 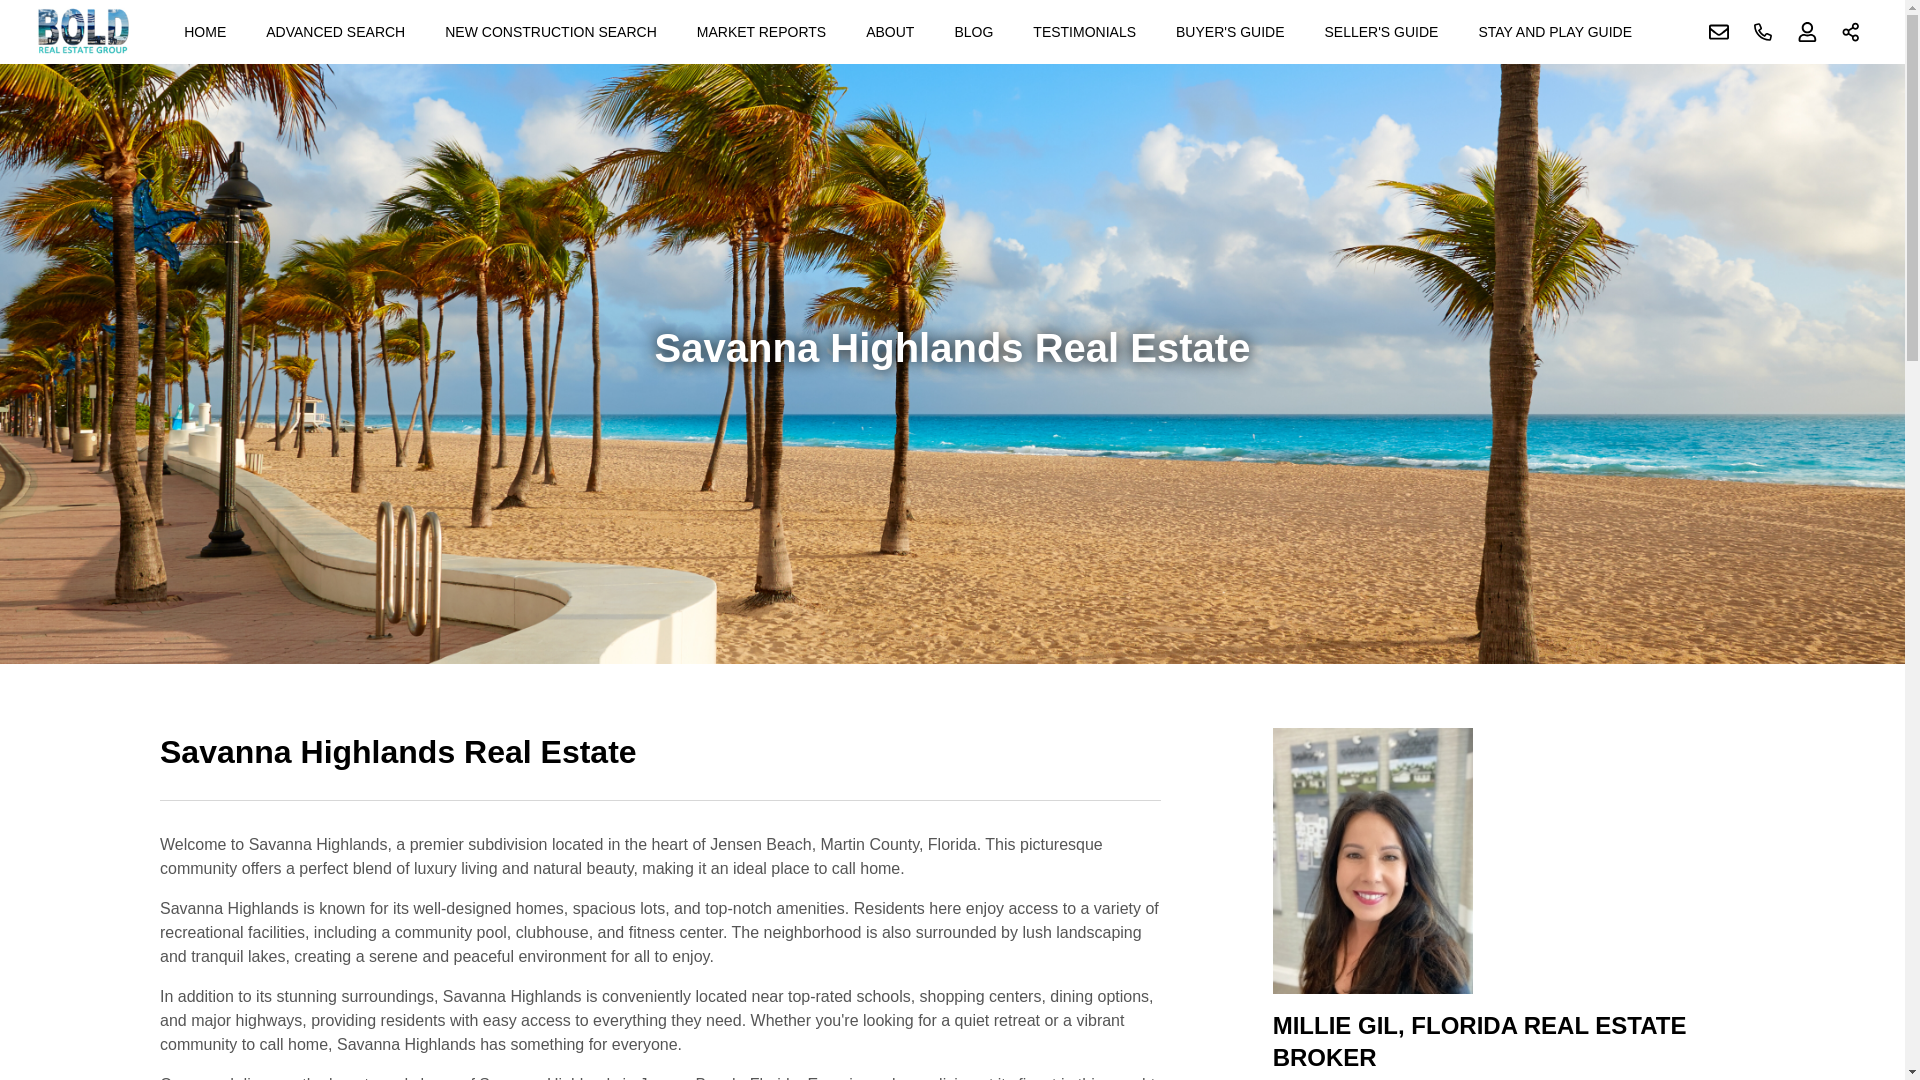 I want to click on ADVANCED SEARCH, so click(x=334, y=32).